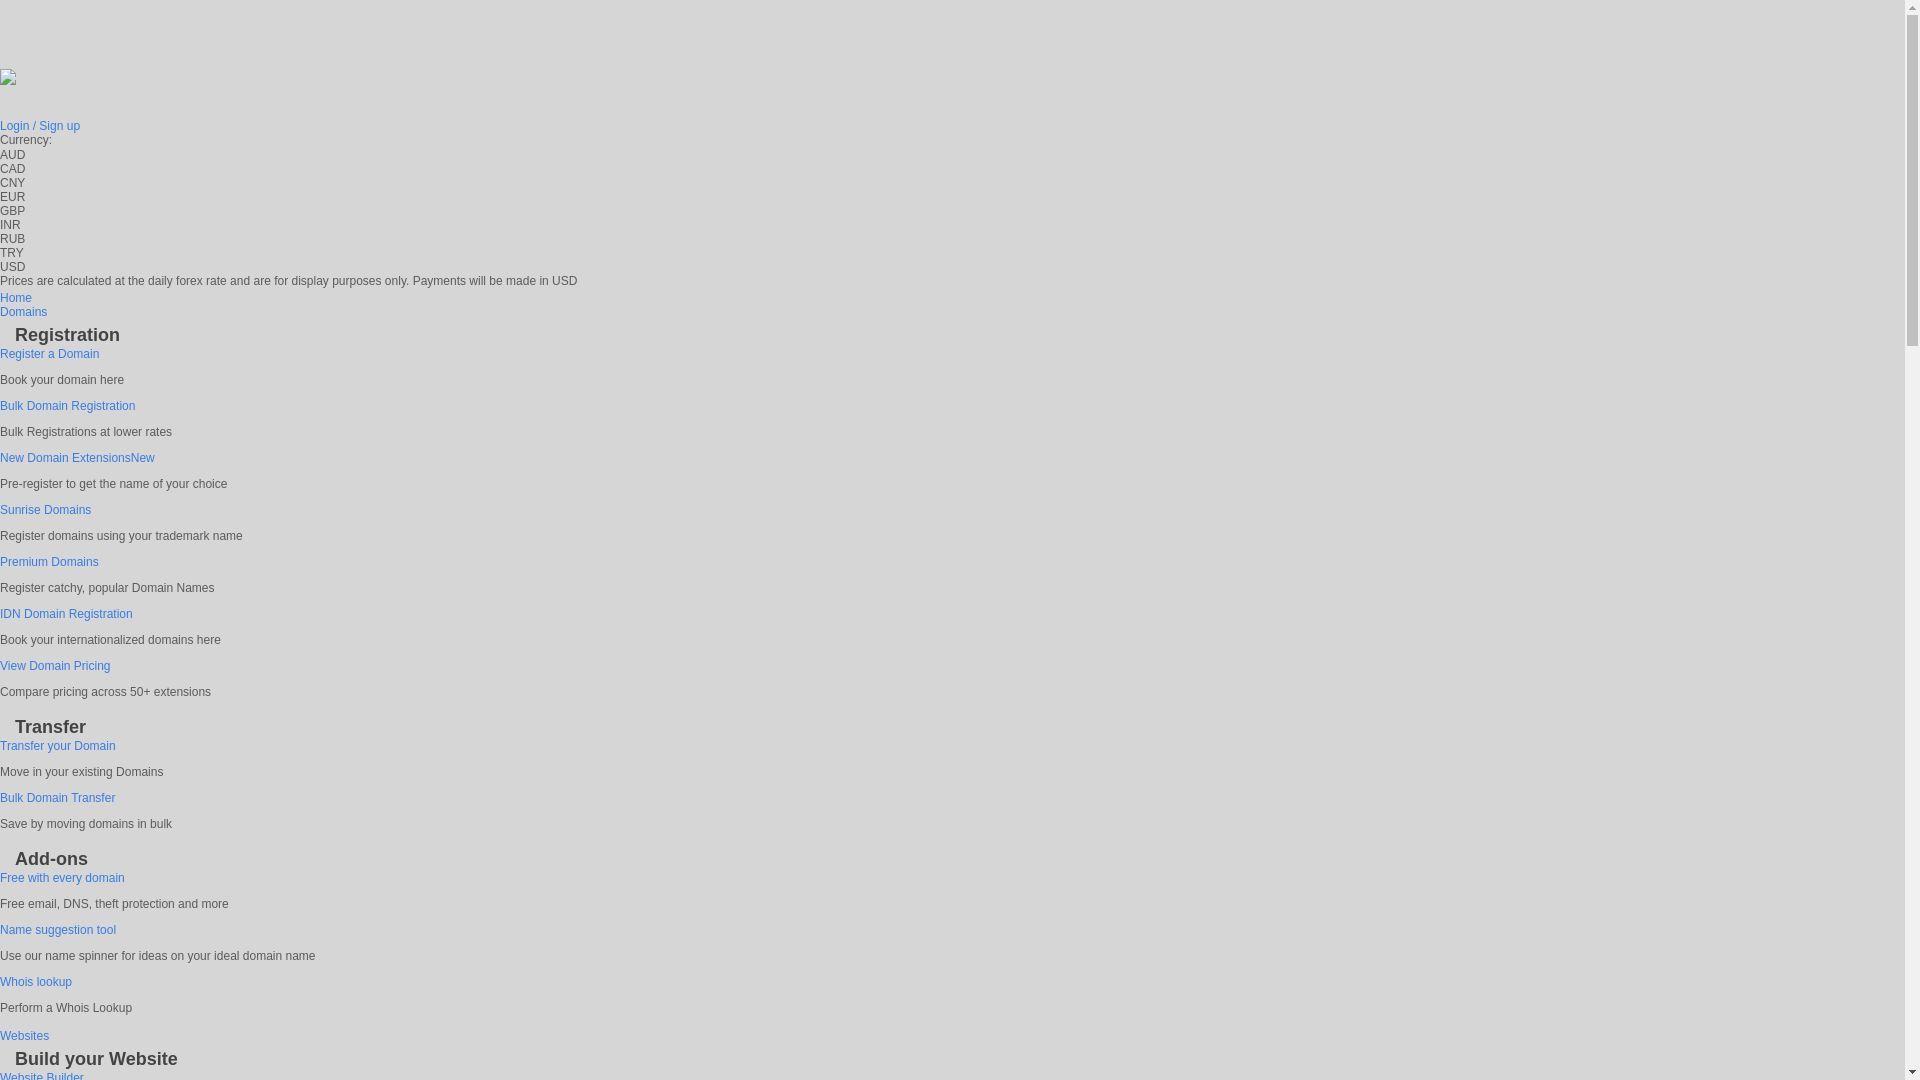  What do you see at coordinates (56, 666) in the screenshot?
I see `View Domain Pricing` at bounding box center [56, 666].